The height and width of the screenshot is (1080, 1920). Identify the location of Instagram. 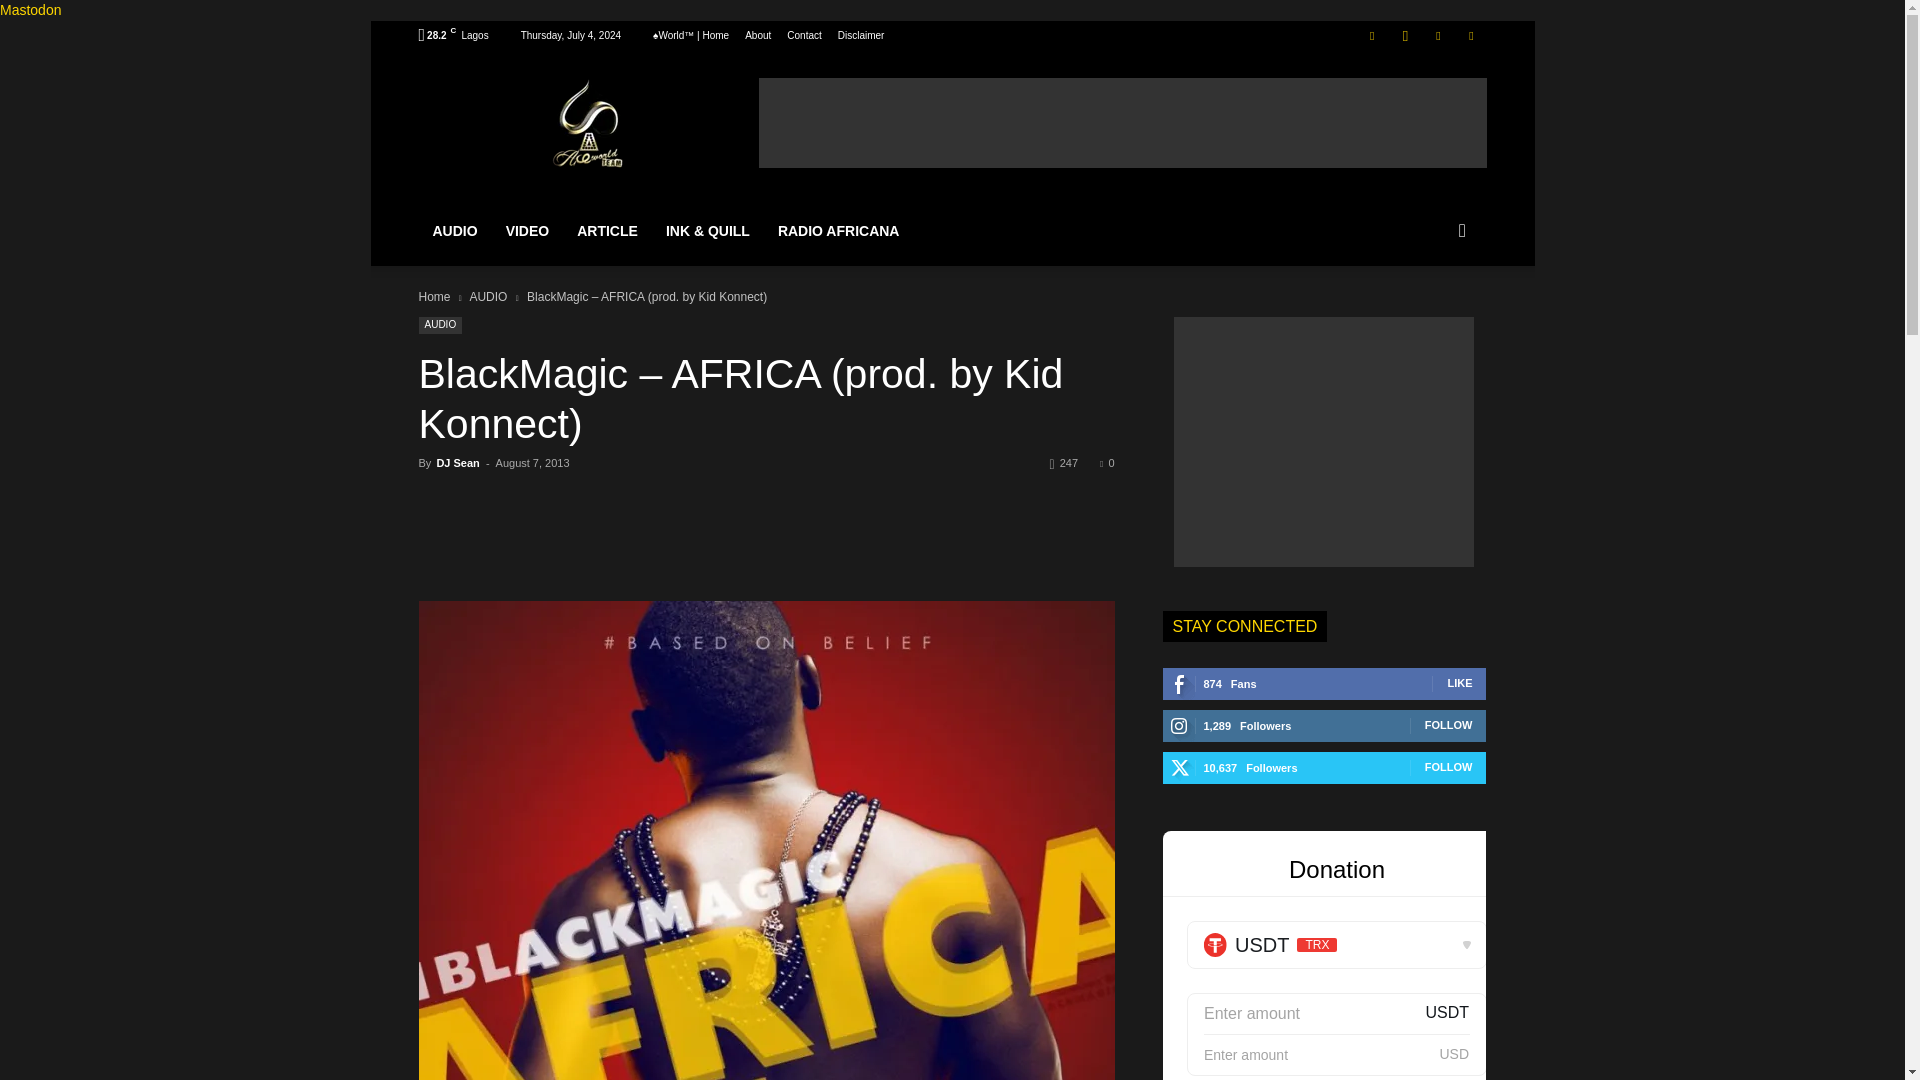
(1405, 34).